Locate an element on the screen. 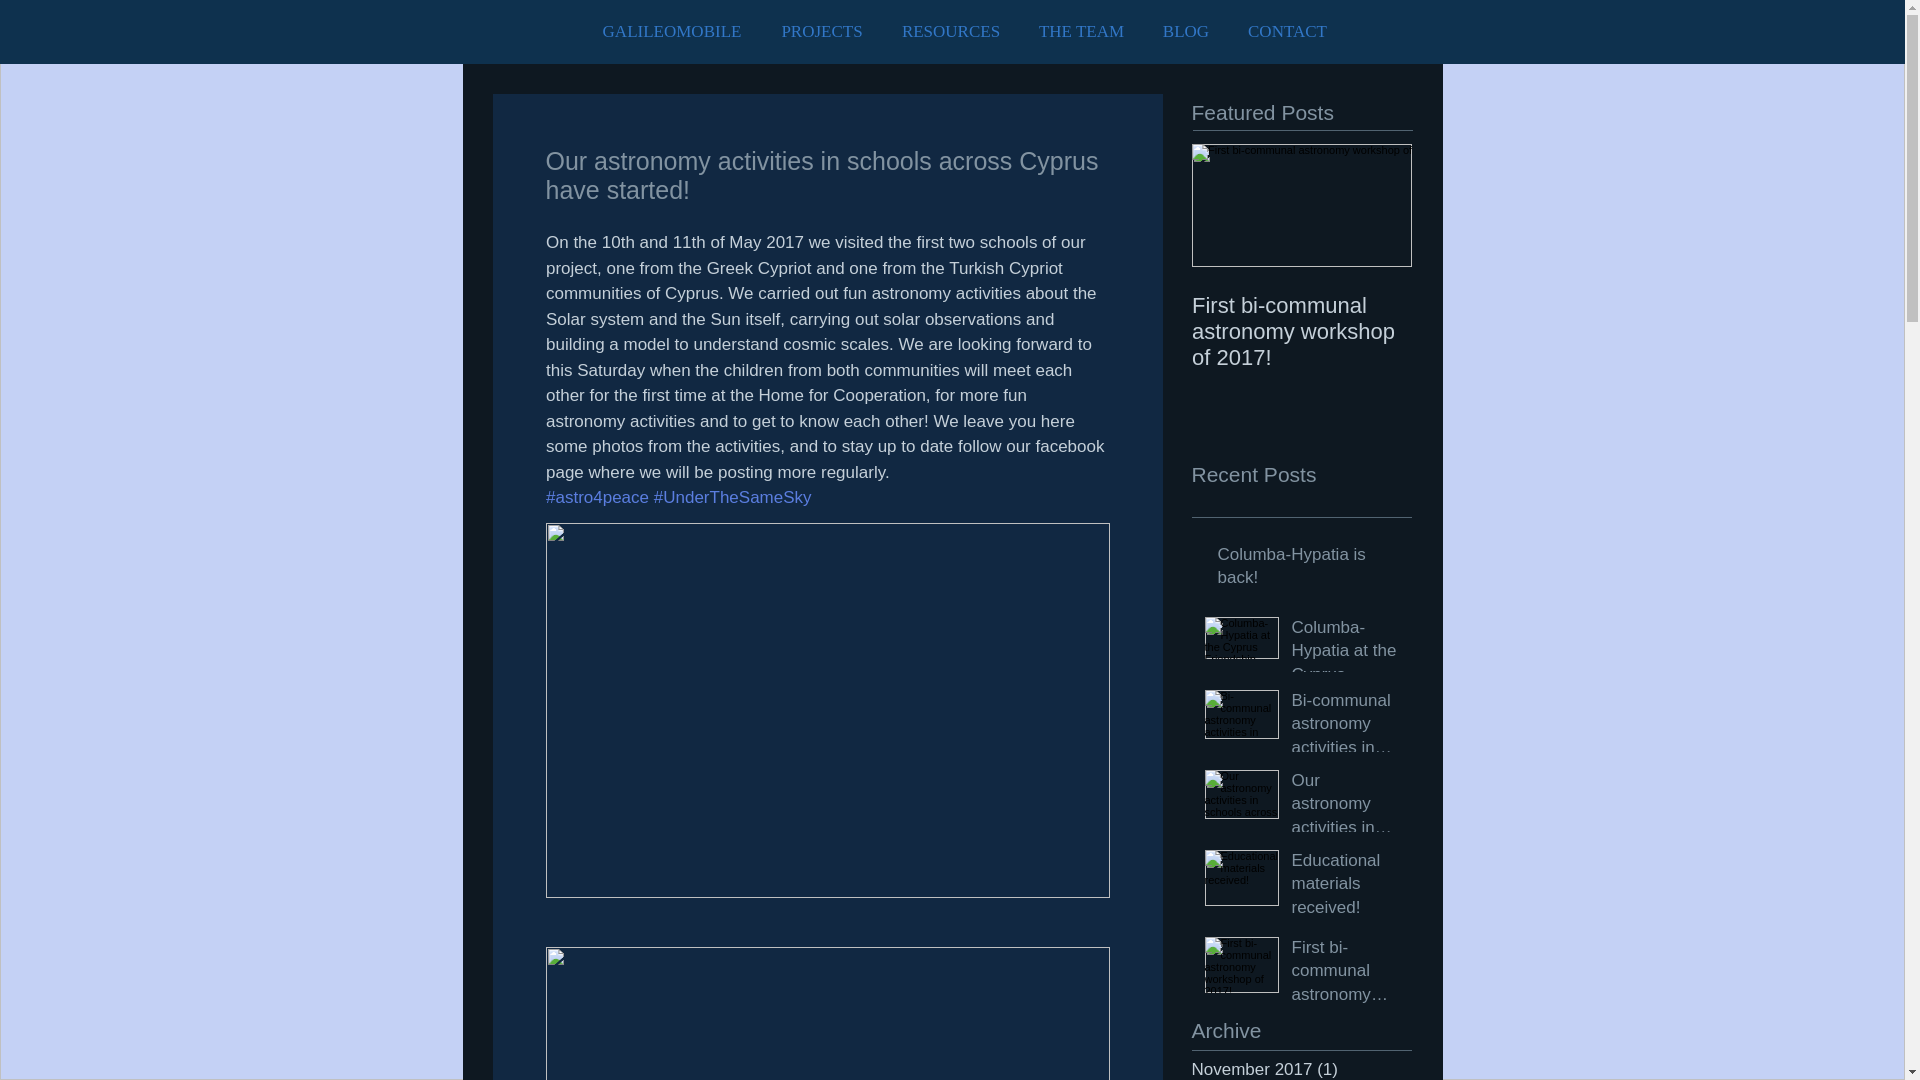 The width and height of the screenshot is (1920, 1080). RESOURCES is located at coordinates (950, 32).